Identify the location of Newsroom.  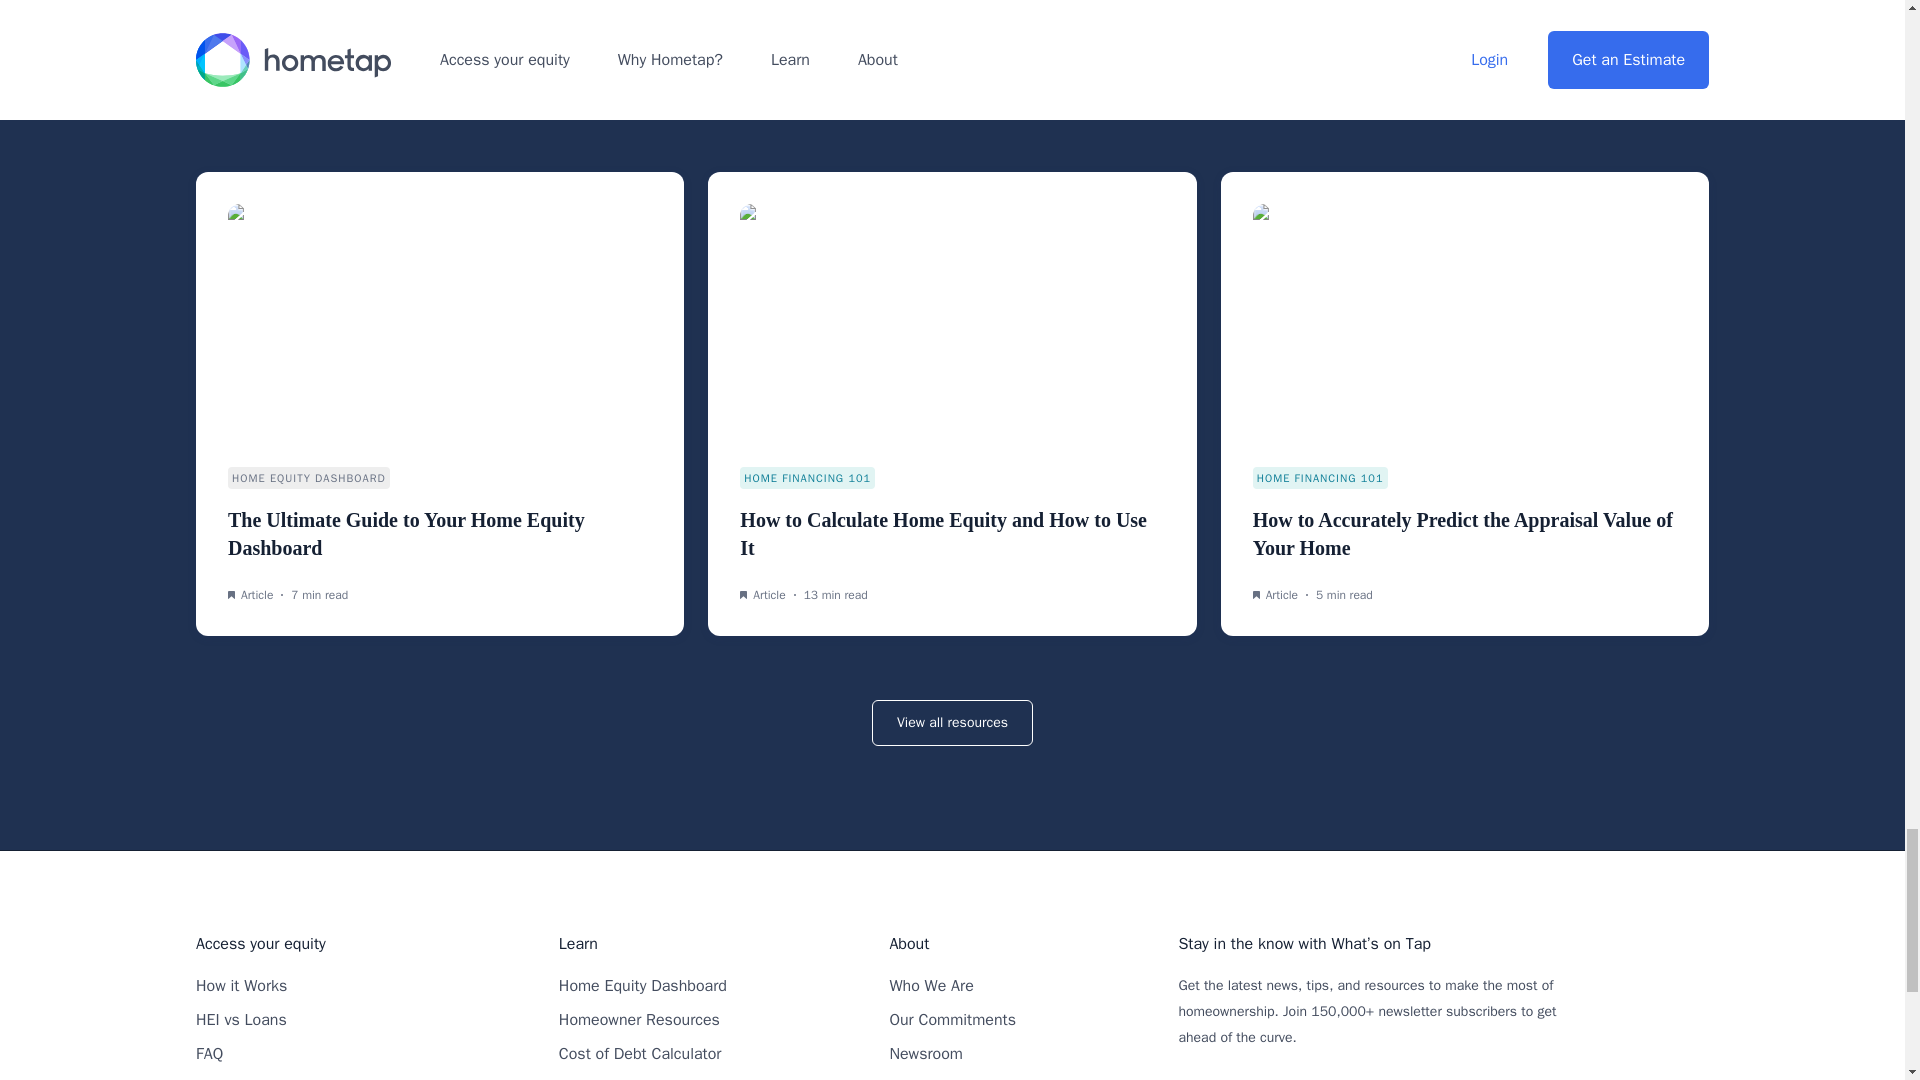
(926, 1054).